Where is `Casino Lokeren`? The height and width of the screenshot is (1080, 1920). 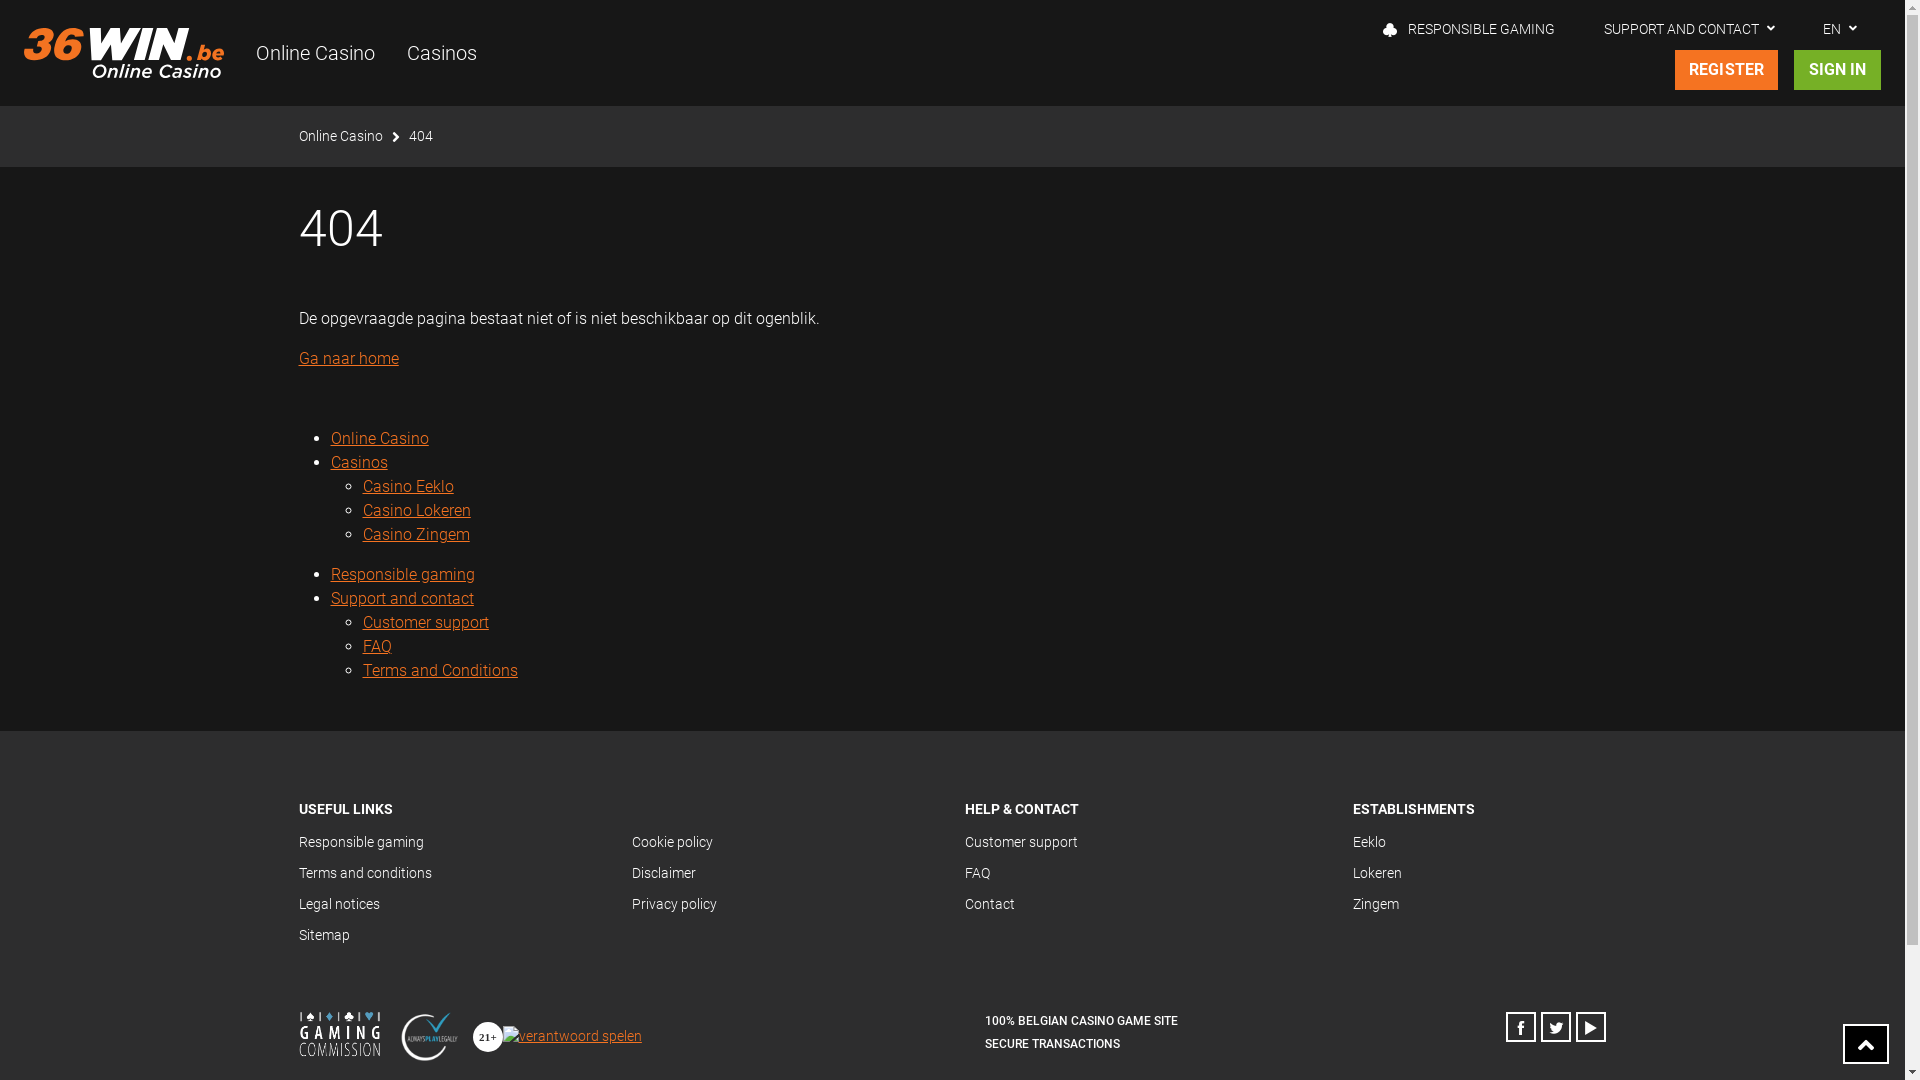
Casino Lokeren is located at coordinates (416, 510).